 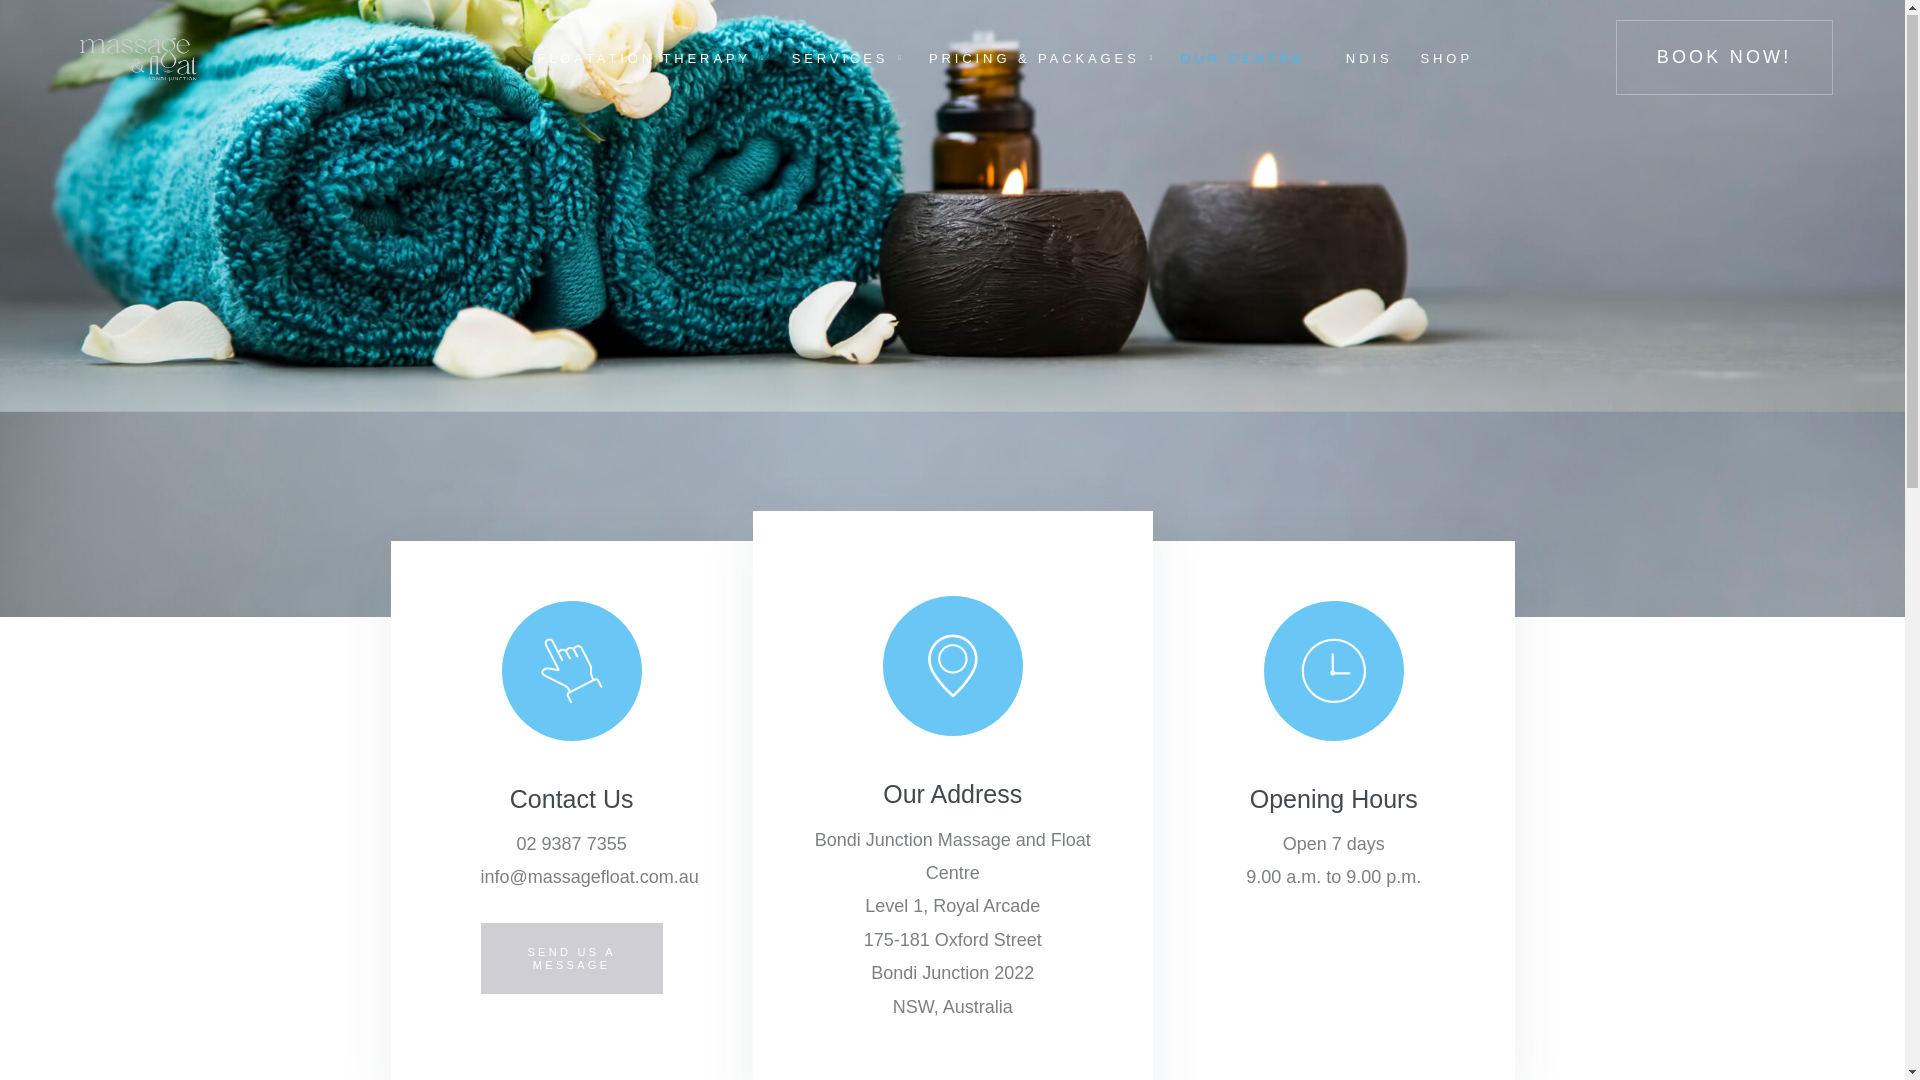 What do you see at coordinates (1370, 60) in the screenshot?
I see `NDIS` at bounding box center [1370, 60].